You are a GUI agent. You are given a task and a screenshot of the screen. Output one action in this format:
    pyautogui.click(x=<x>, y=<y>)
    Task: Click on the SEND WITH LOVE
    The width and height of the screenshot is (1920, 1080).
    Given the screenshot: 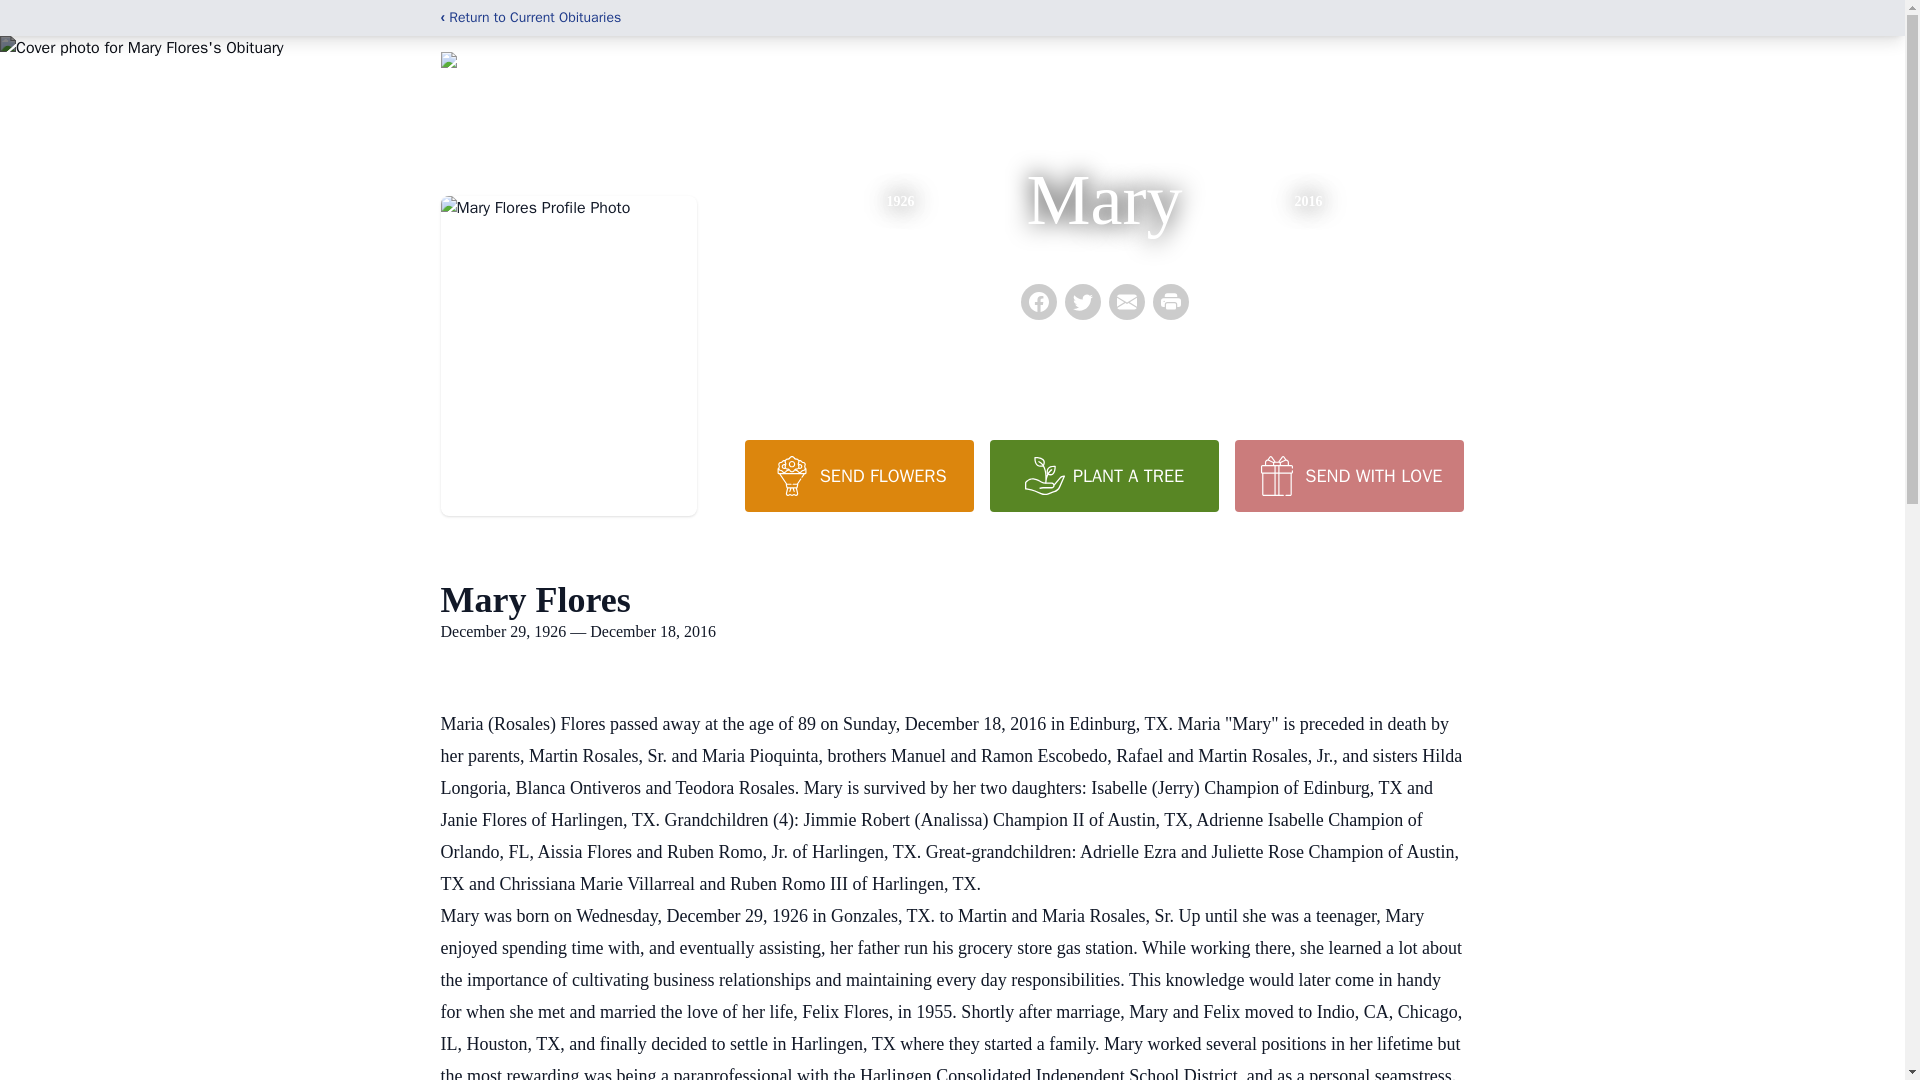 What is the action you would take?
    pyautogui.click(x=1348, y=475)
    